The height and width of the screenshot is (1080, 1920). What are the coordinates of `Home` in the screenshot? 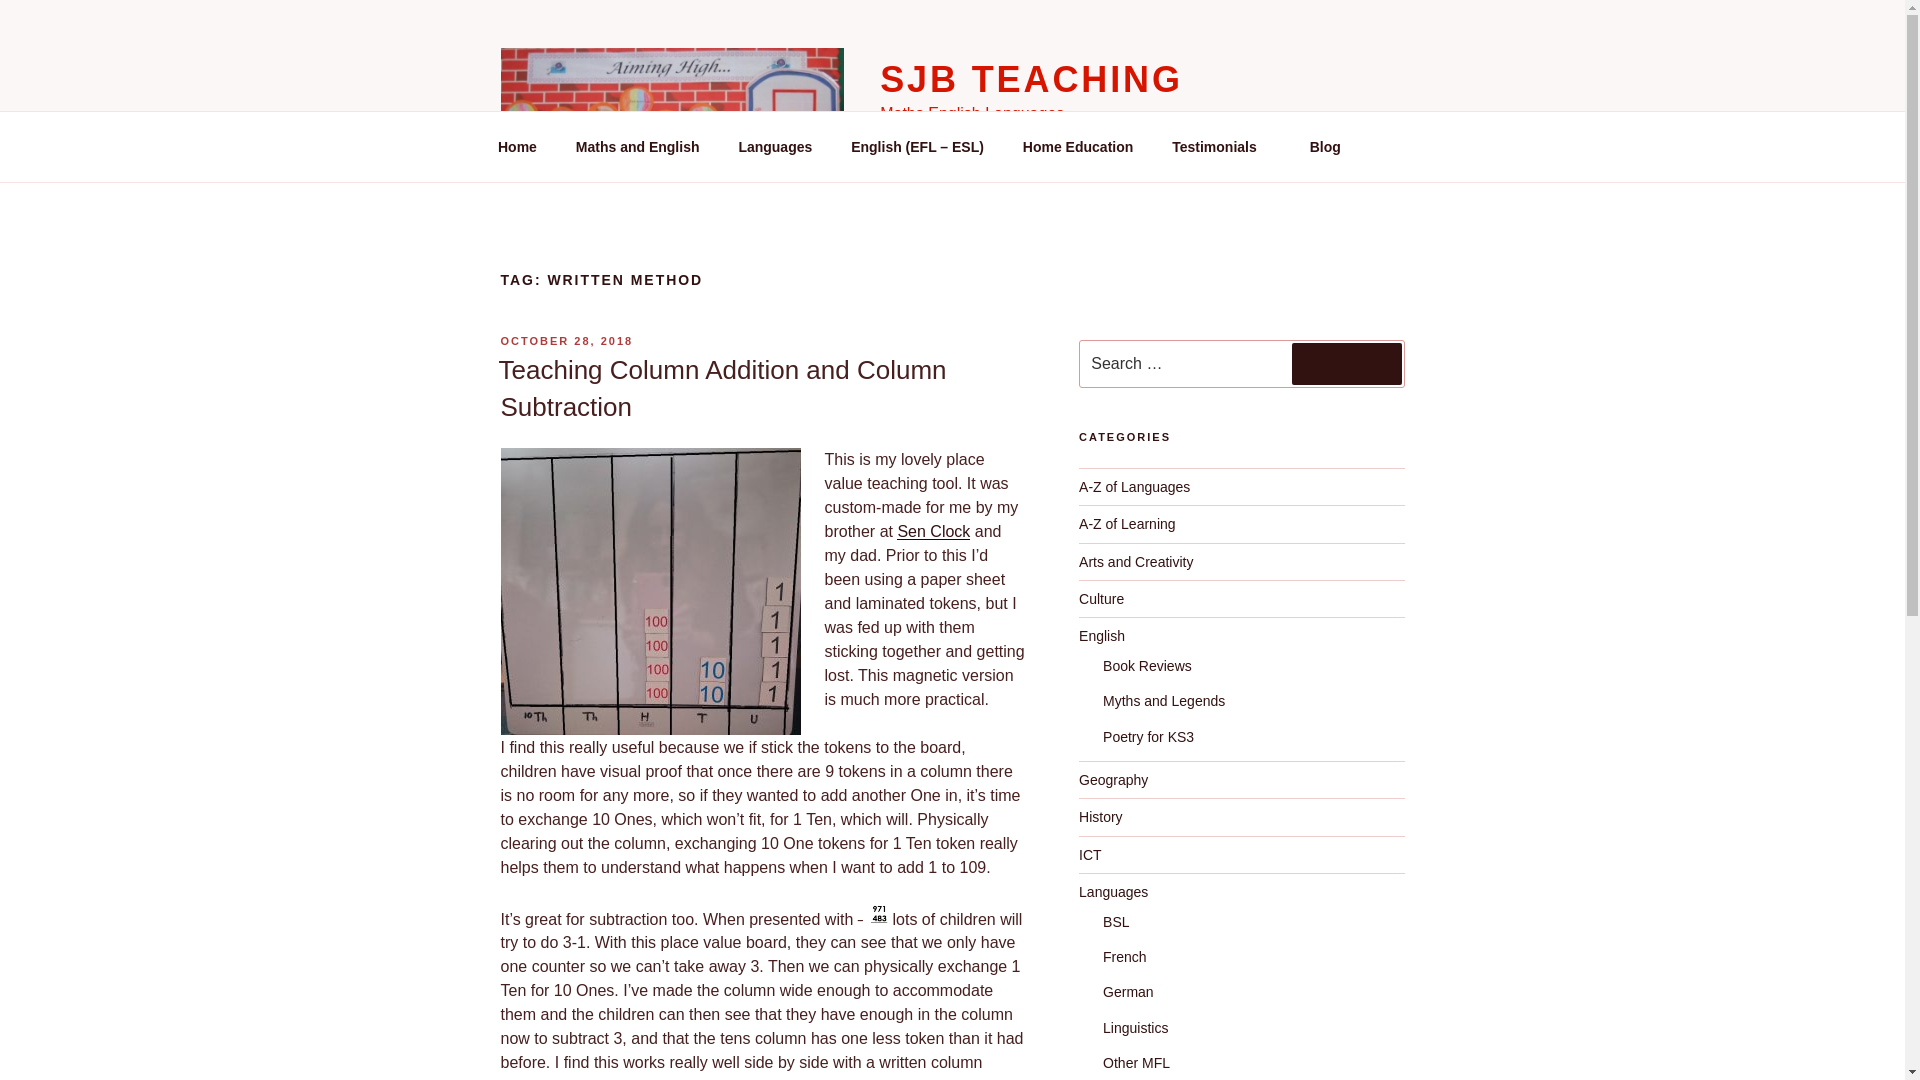 It's located at (517, 146).